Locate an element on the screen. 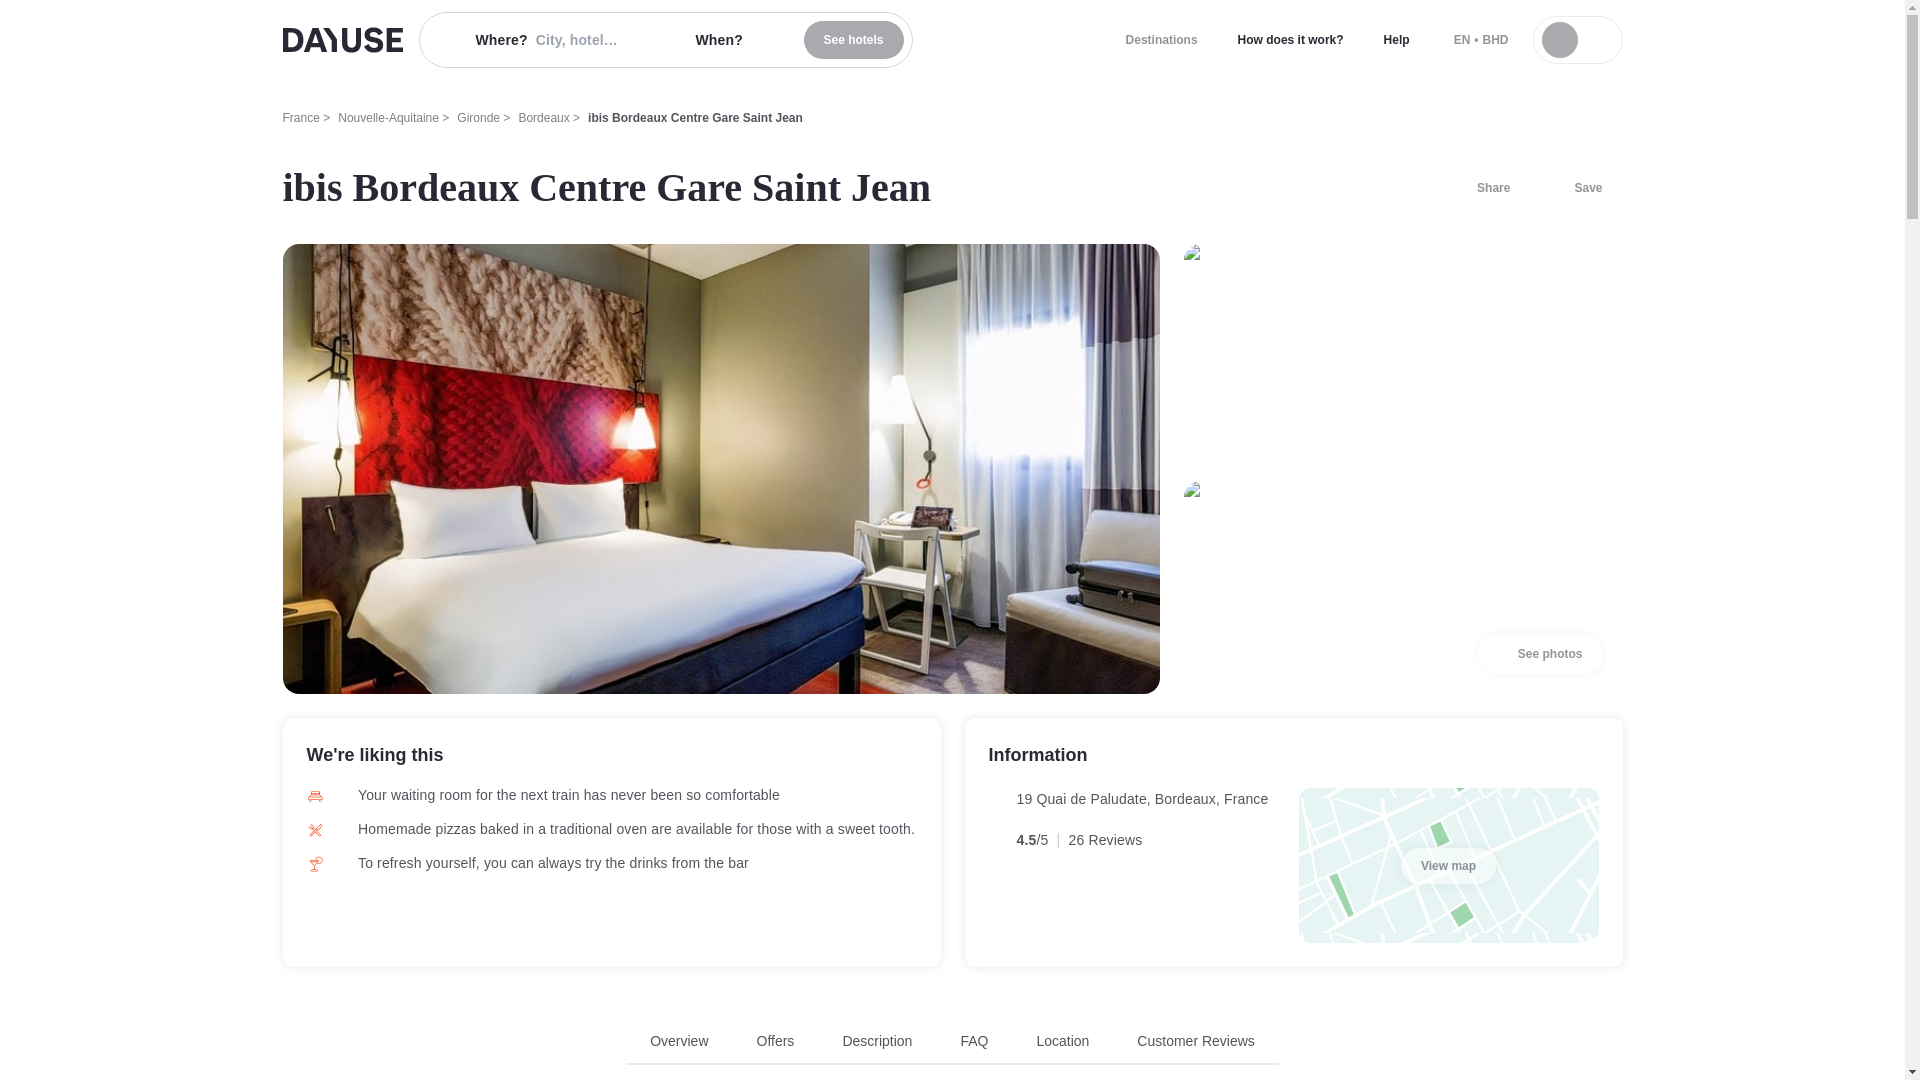  Overview is located at coordinates (679, 1040).